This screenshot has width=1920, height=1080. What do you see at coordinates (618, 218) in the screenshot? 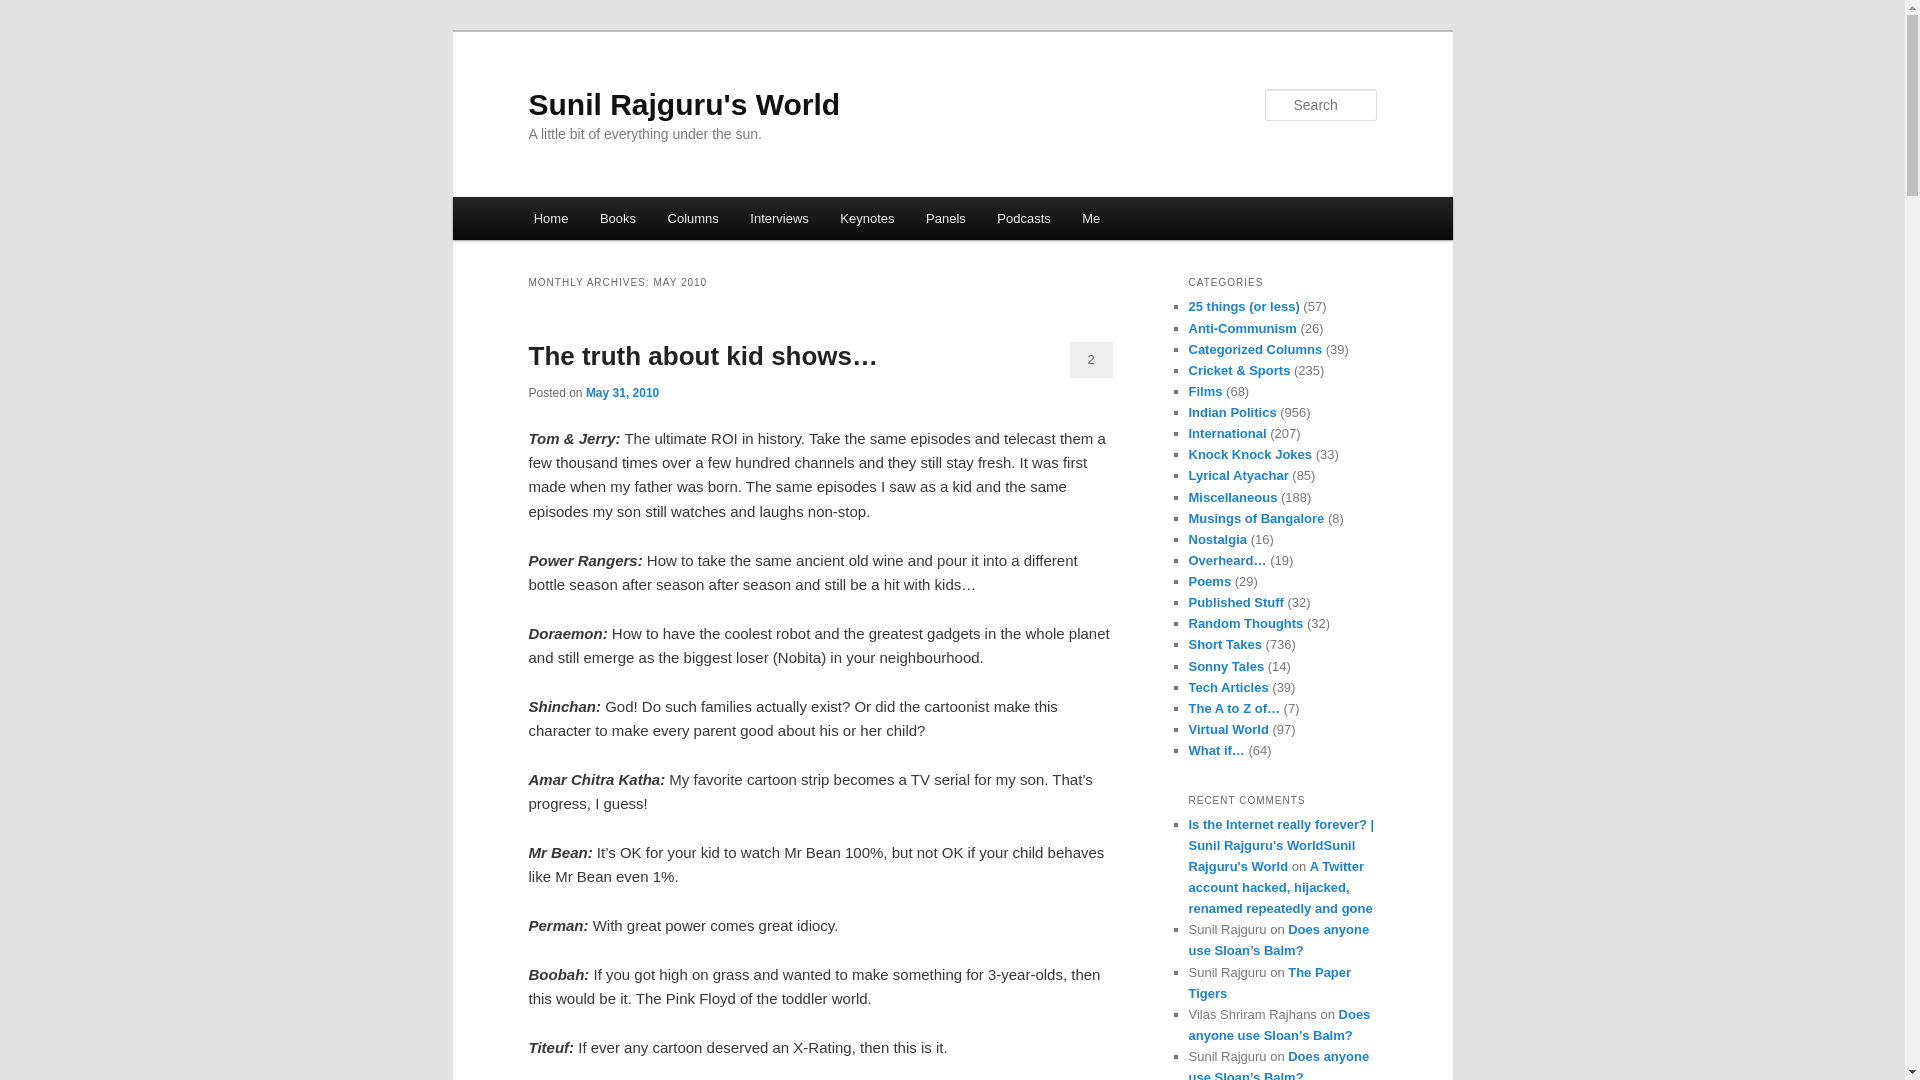
I see `Books` at bounding box center [618, 218].